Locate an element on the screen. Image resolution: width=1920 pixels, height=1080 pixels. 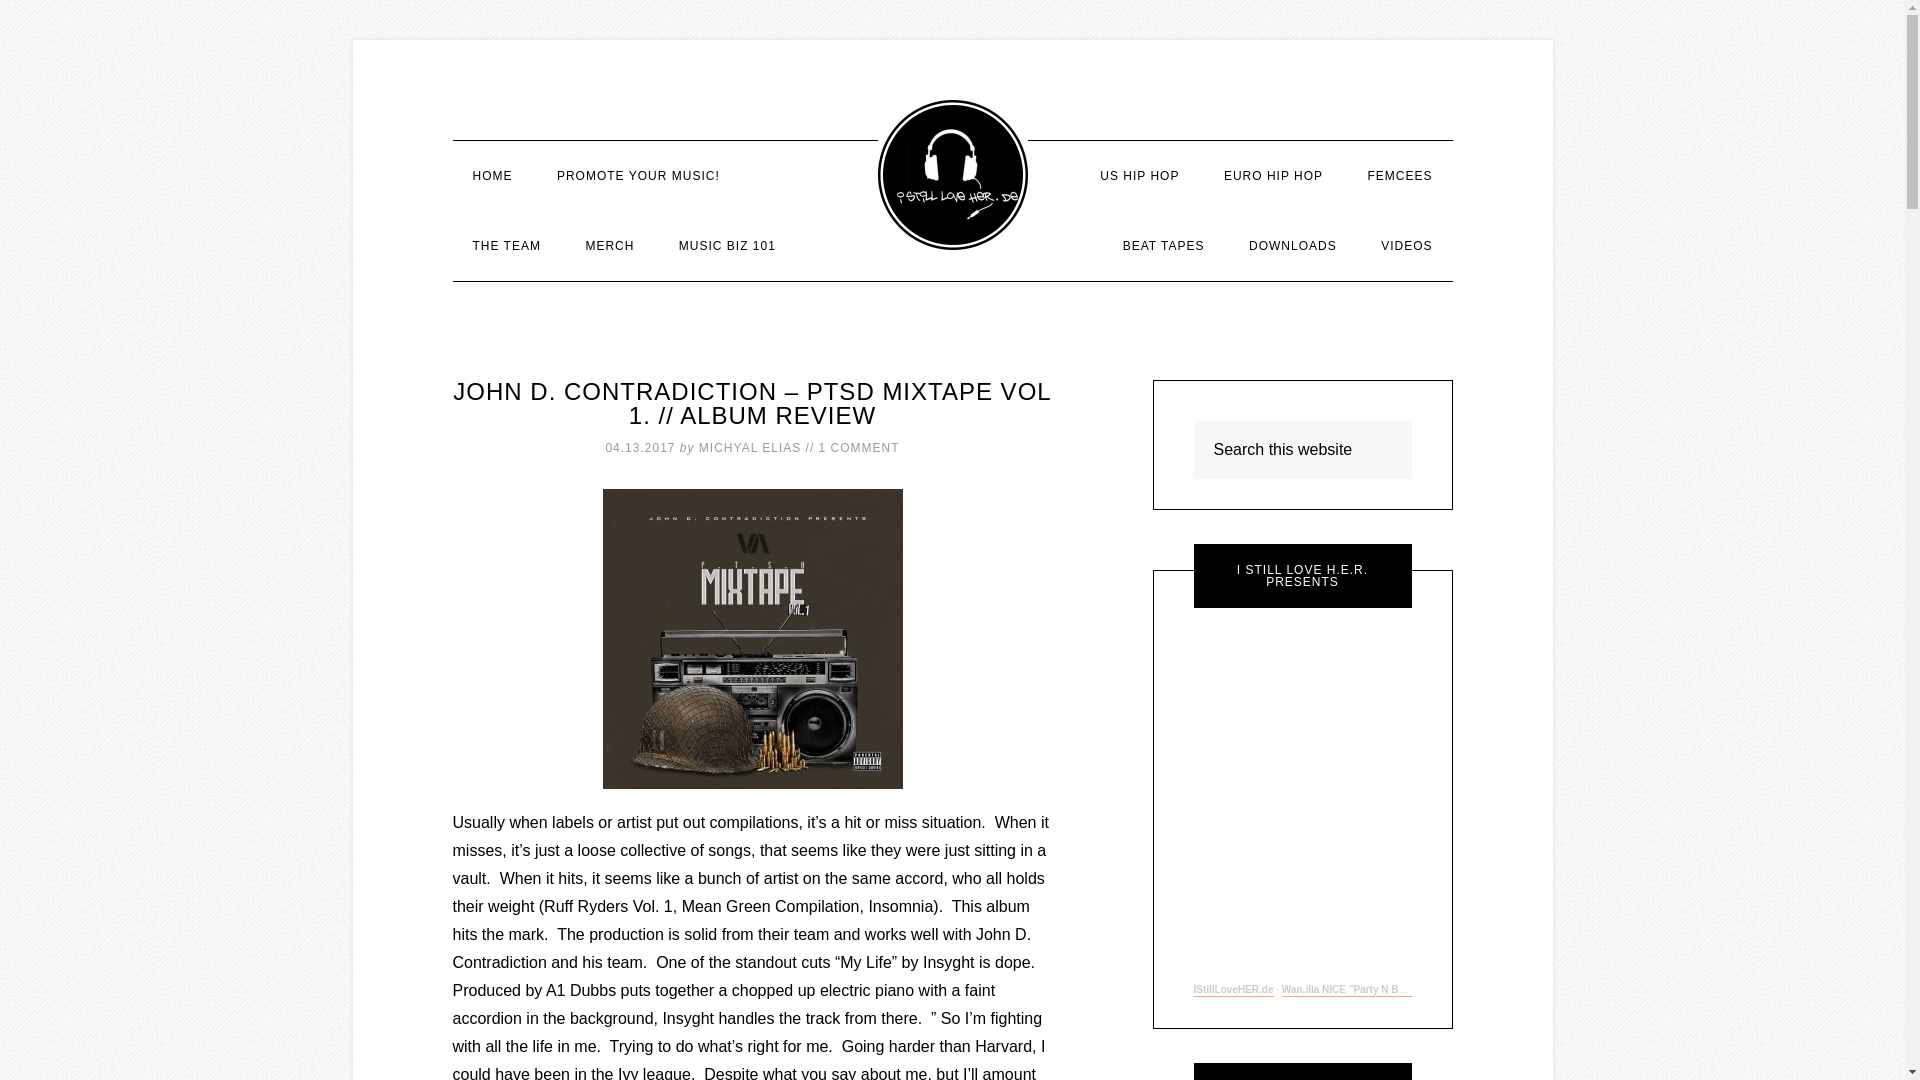
I STILL LOVE H.E.R. - HIP HOP BLOG is located at coordinates (952, 174).